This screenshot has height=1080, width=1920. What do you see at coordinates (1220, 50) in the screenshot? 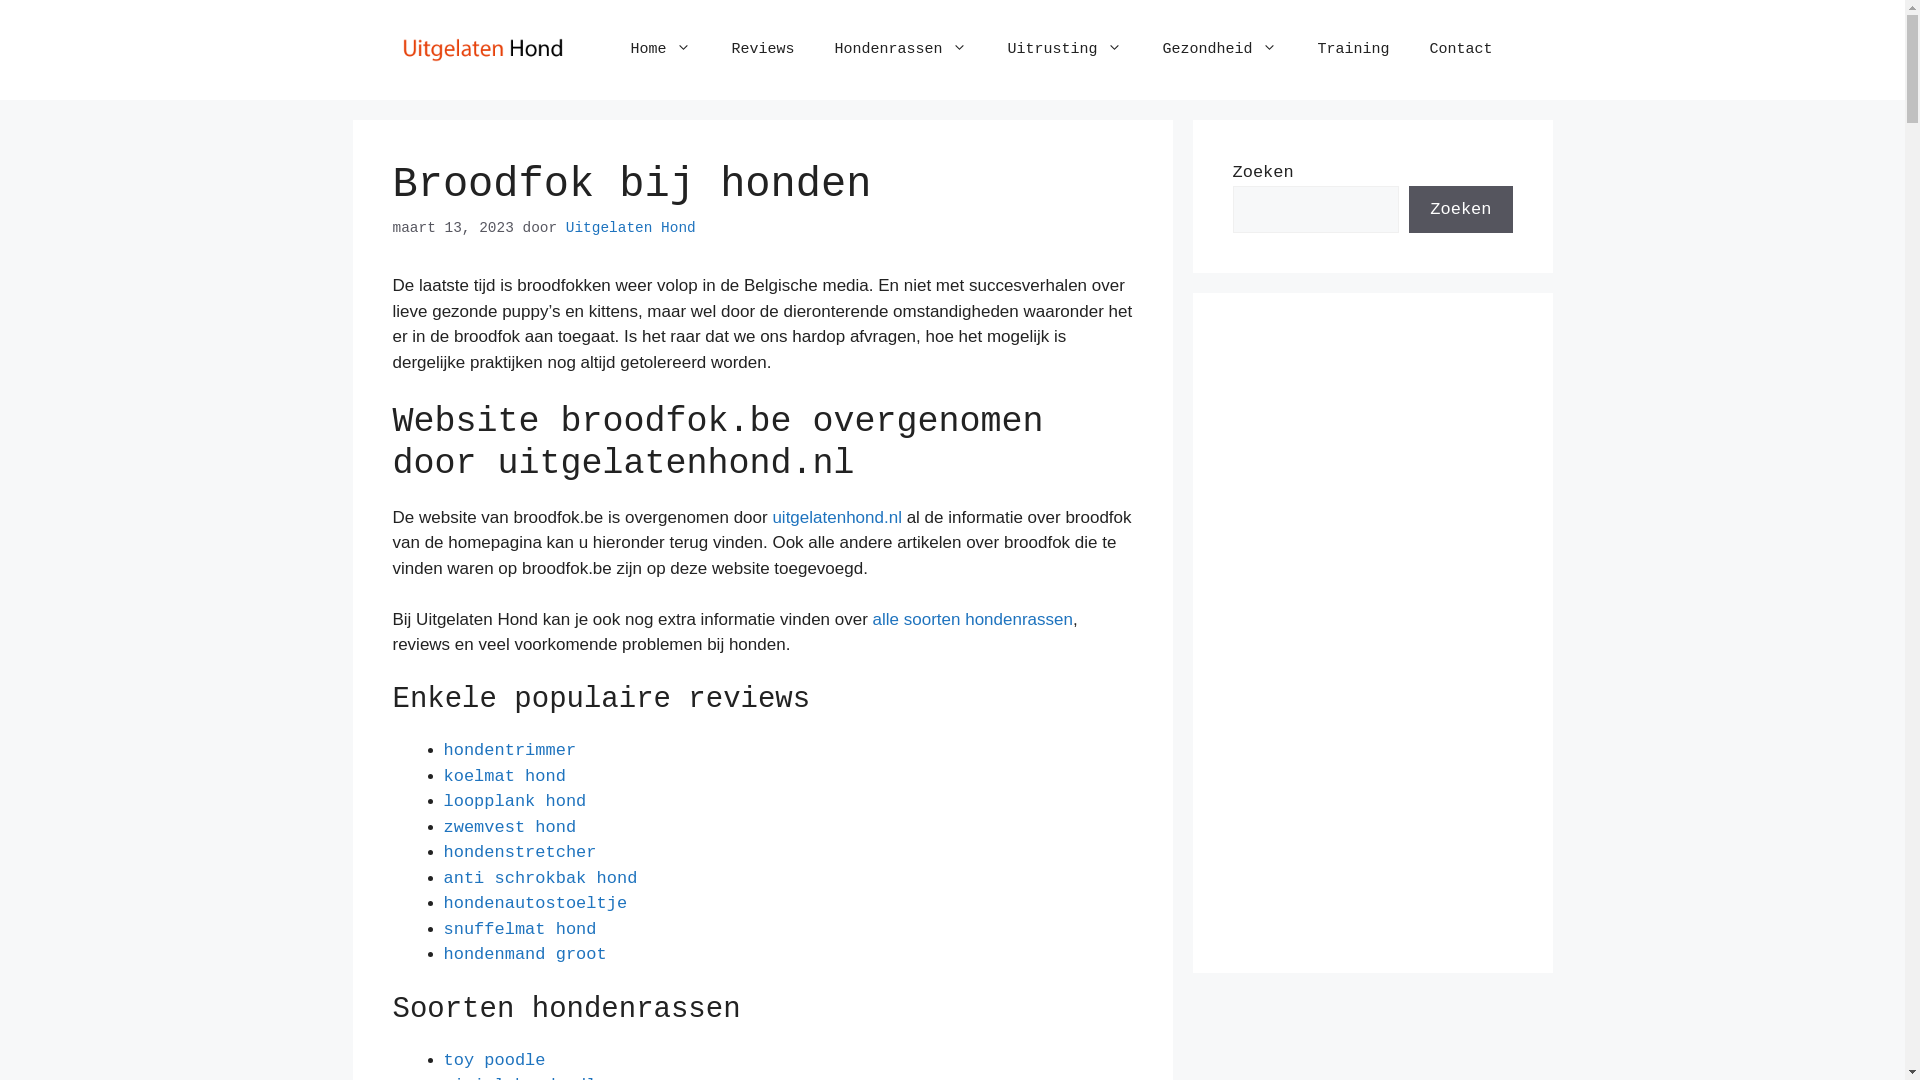
I see `Gezondheid` at bounding box center [1220, 50].